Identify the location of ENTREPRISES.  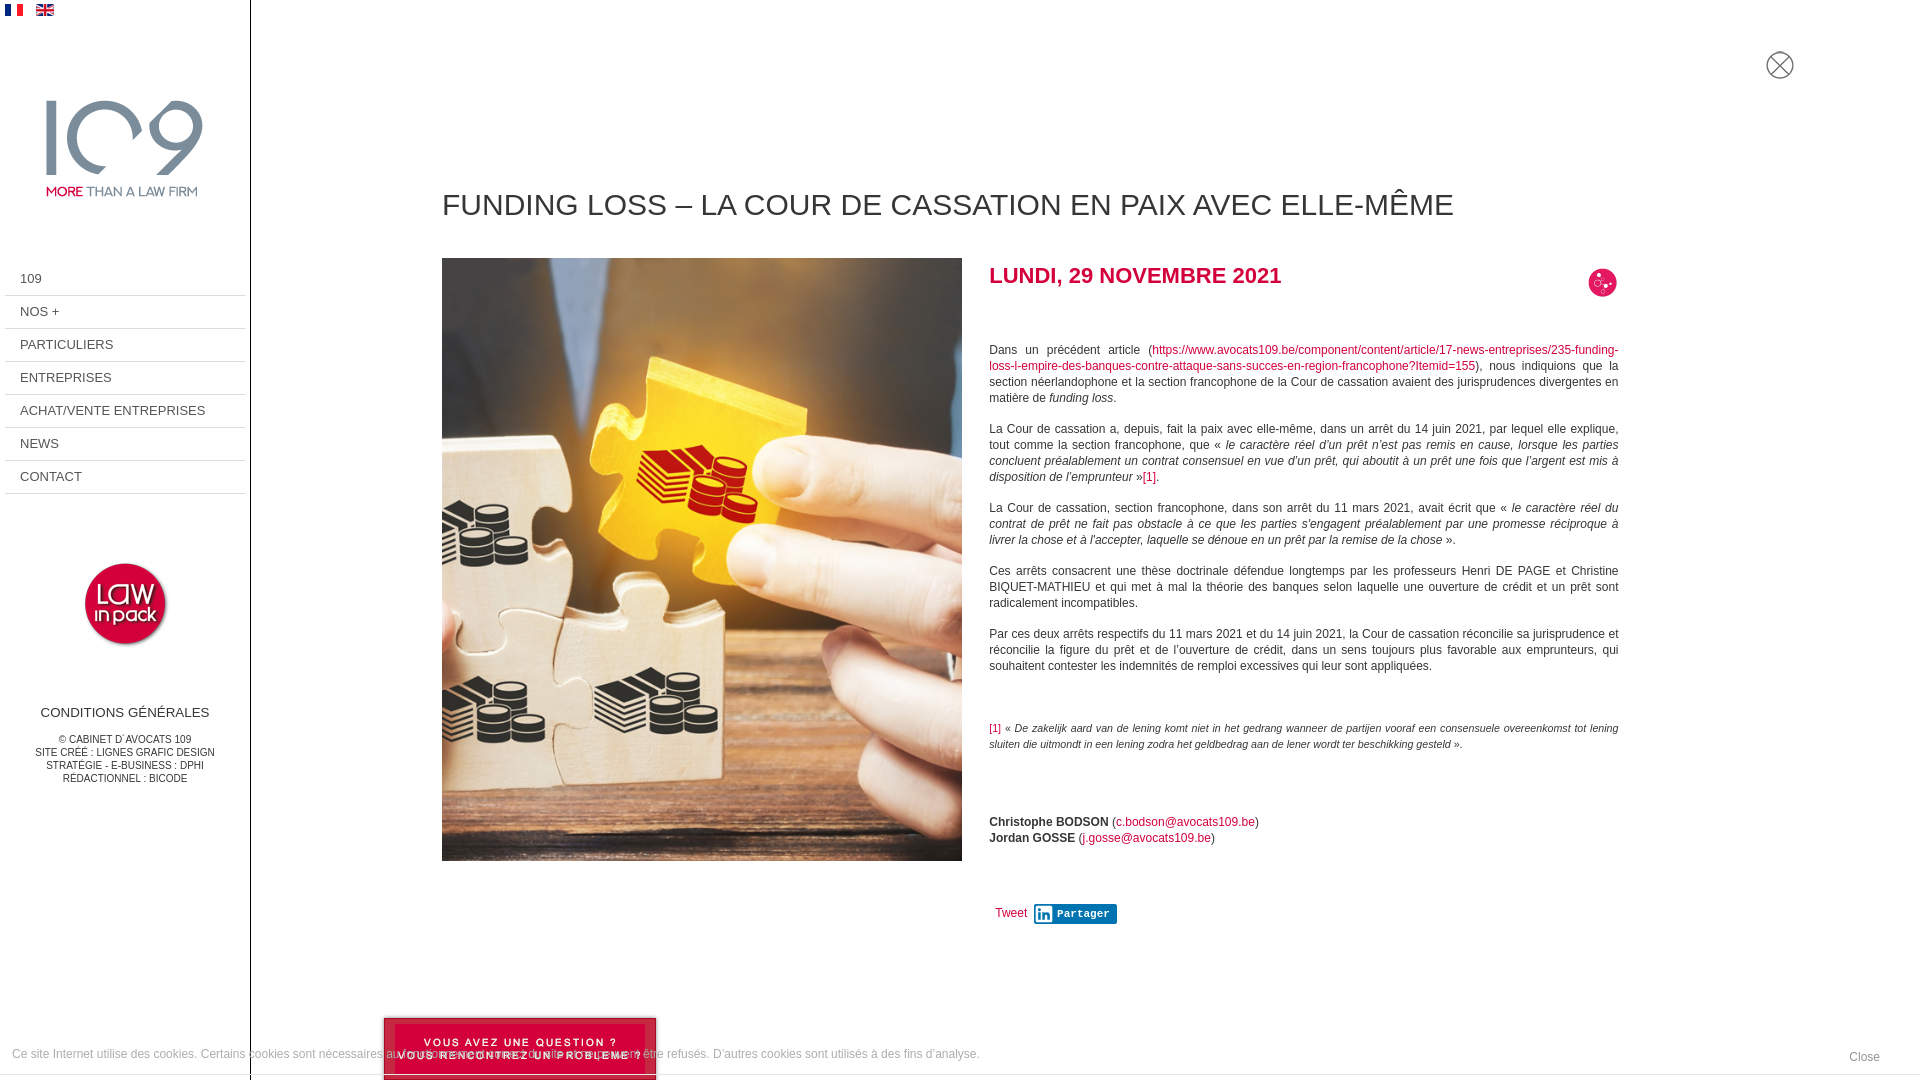
(124, 378).